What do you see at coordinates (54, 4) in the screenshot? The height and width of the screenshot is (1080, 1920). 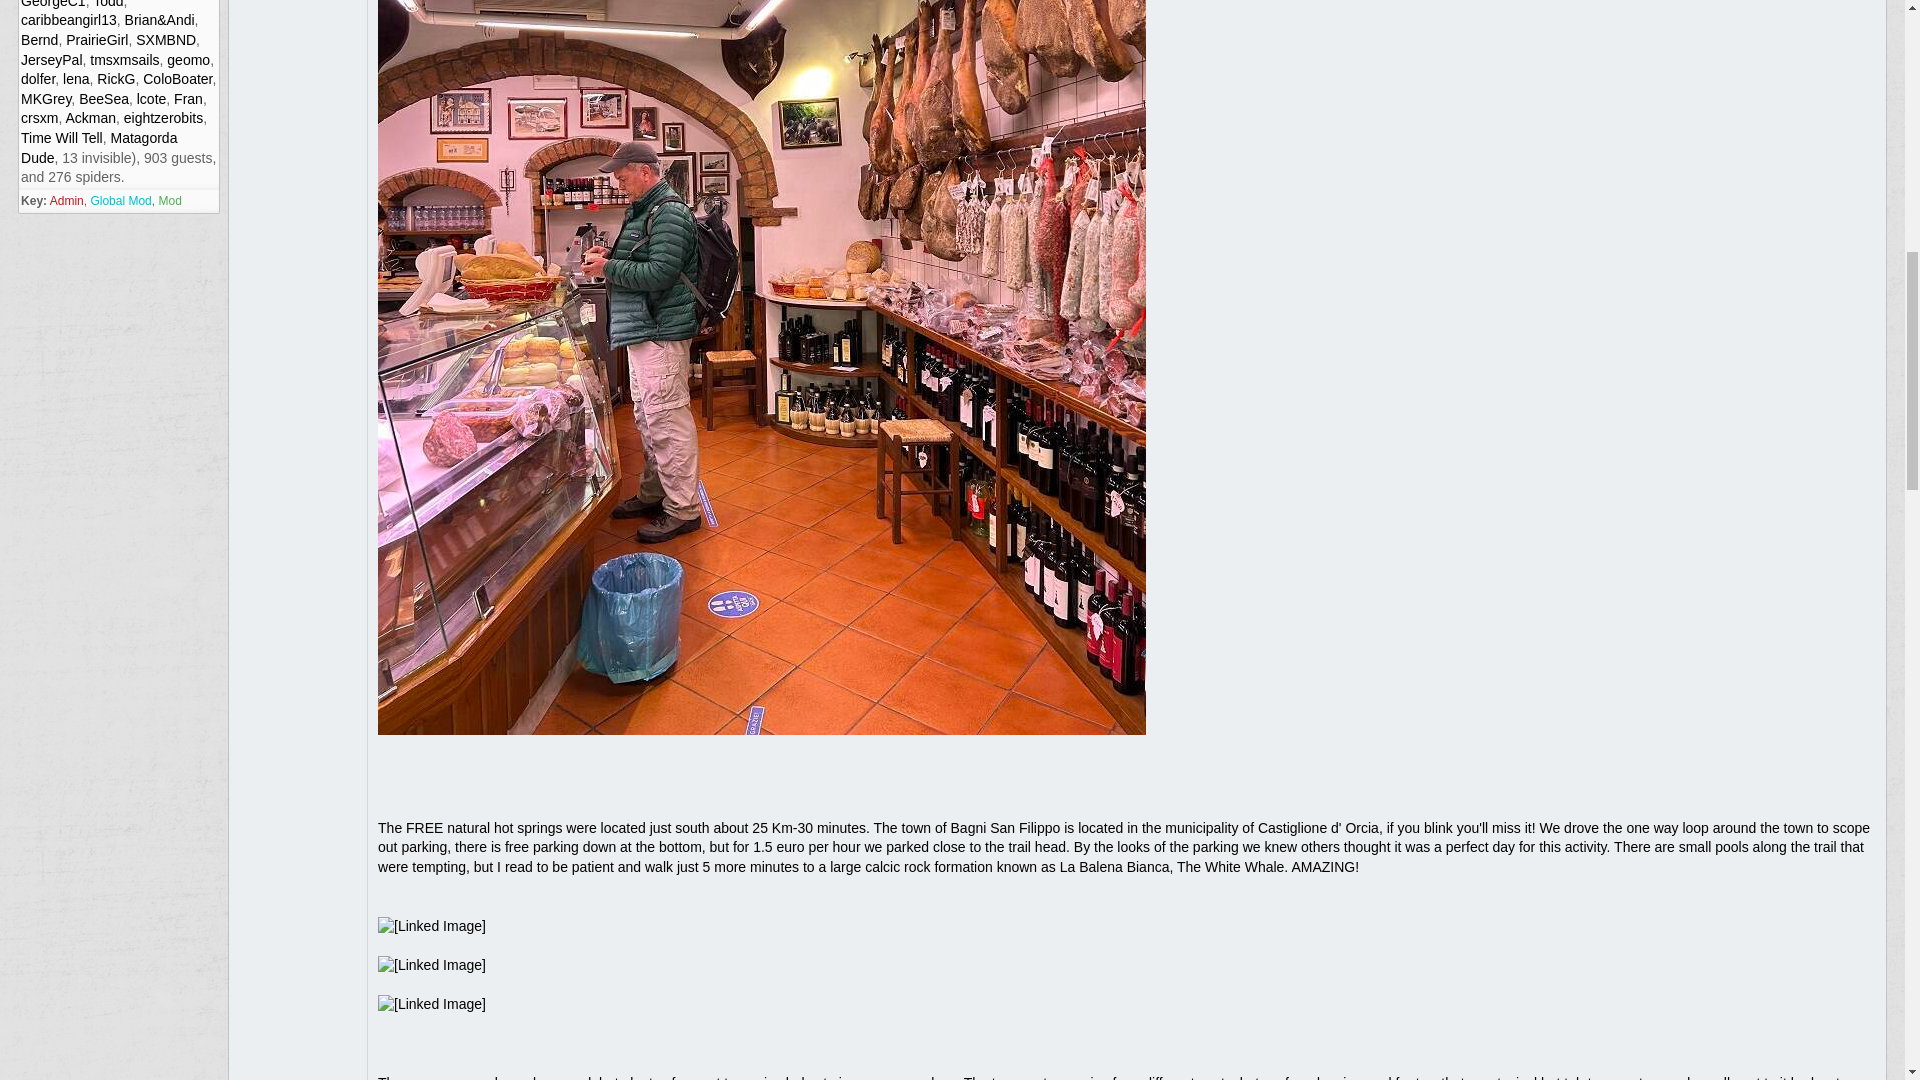 I see `GeorgeC1` at bounding box center [54, 4].